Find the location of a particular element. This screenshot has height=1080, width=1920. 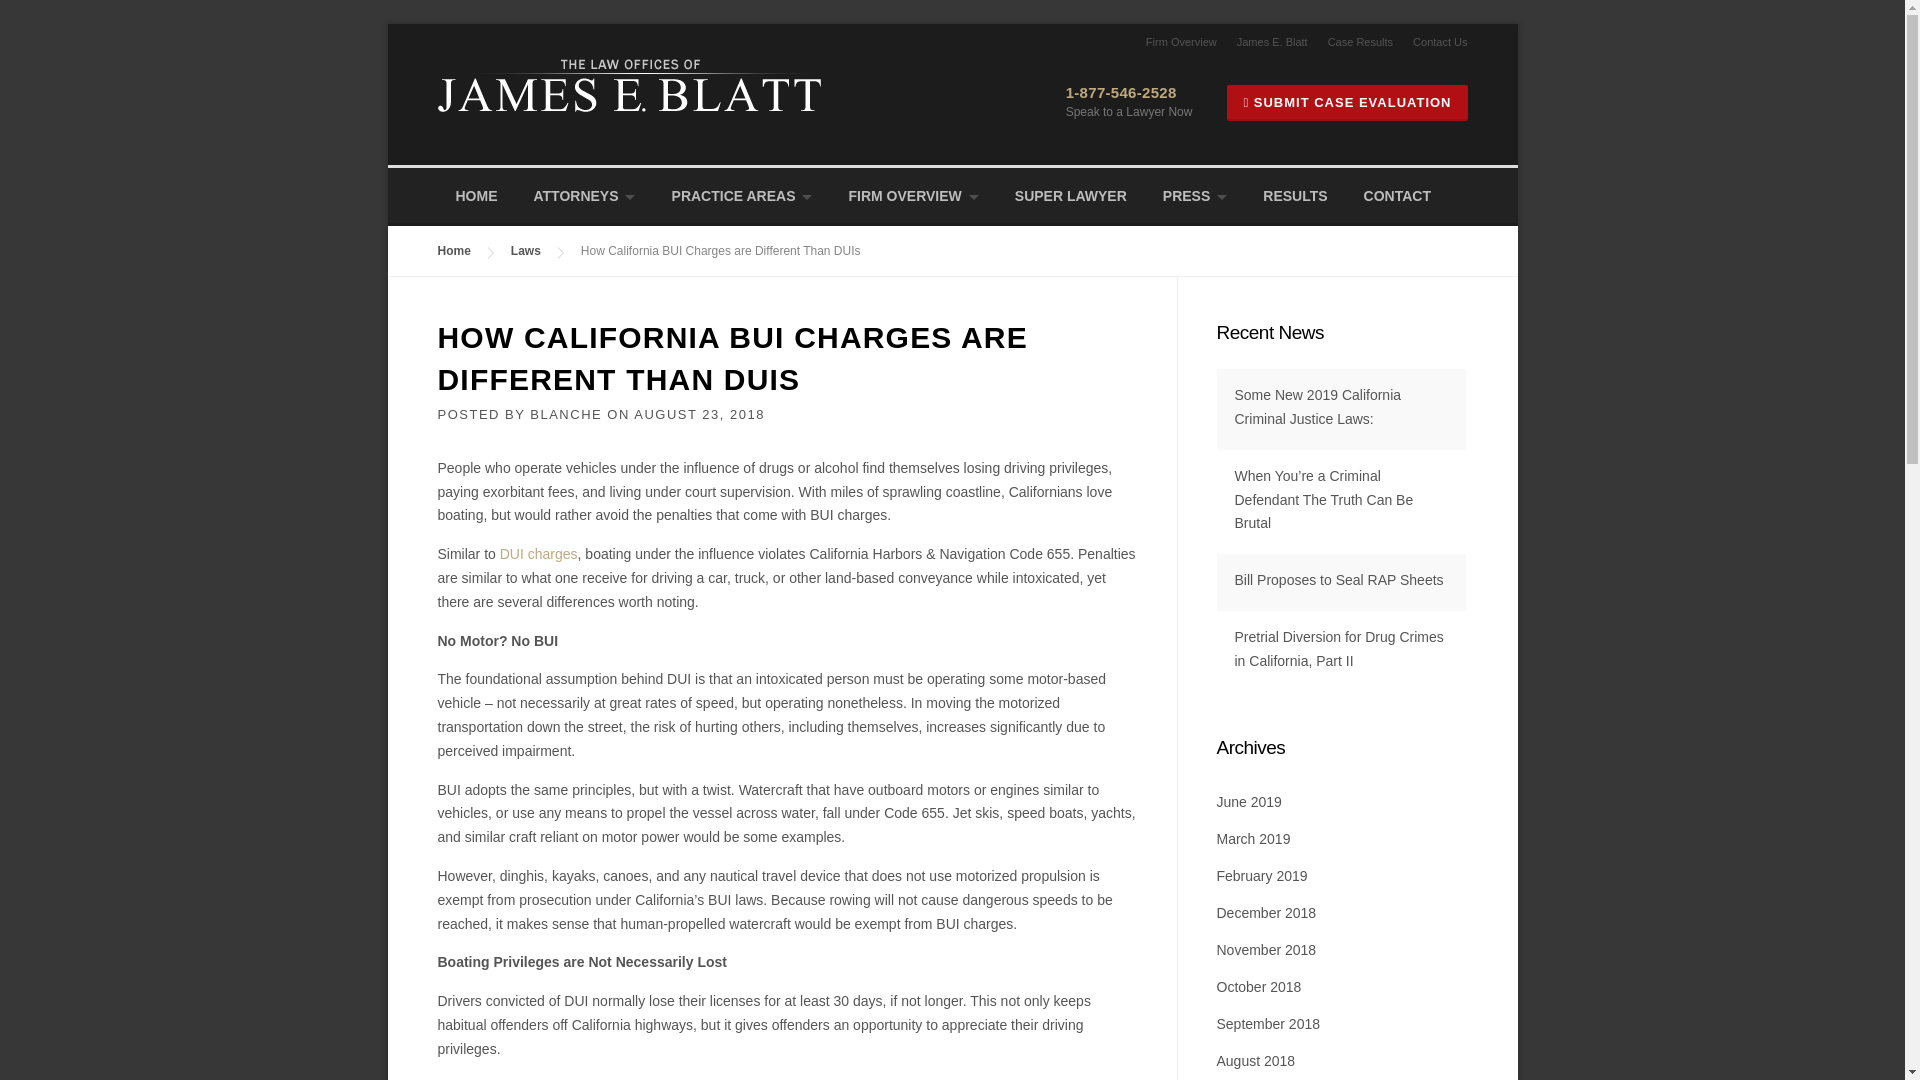

SUBMIT CASE EVALUATION is located at coordinates (1346, 102).